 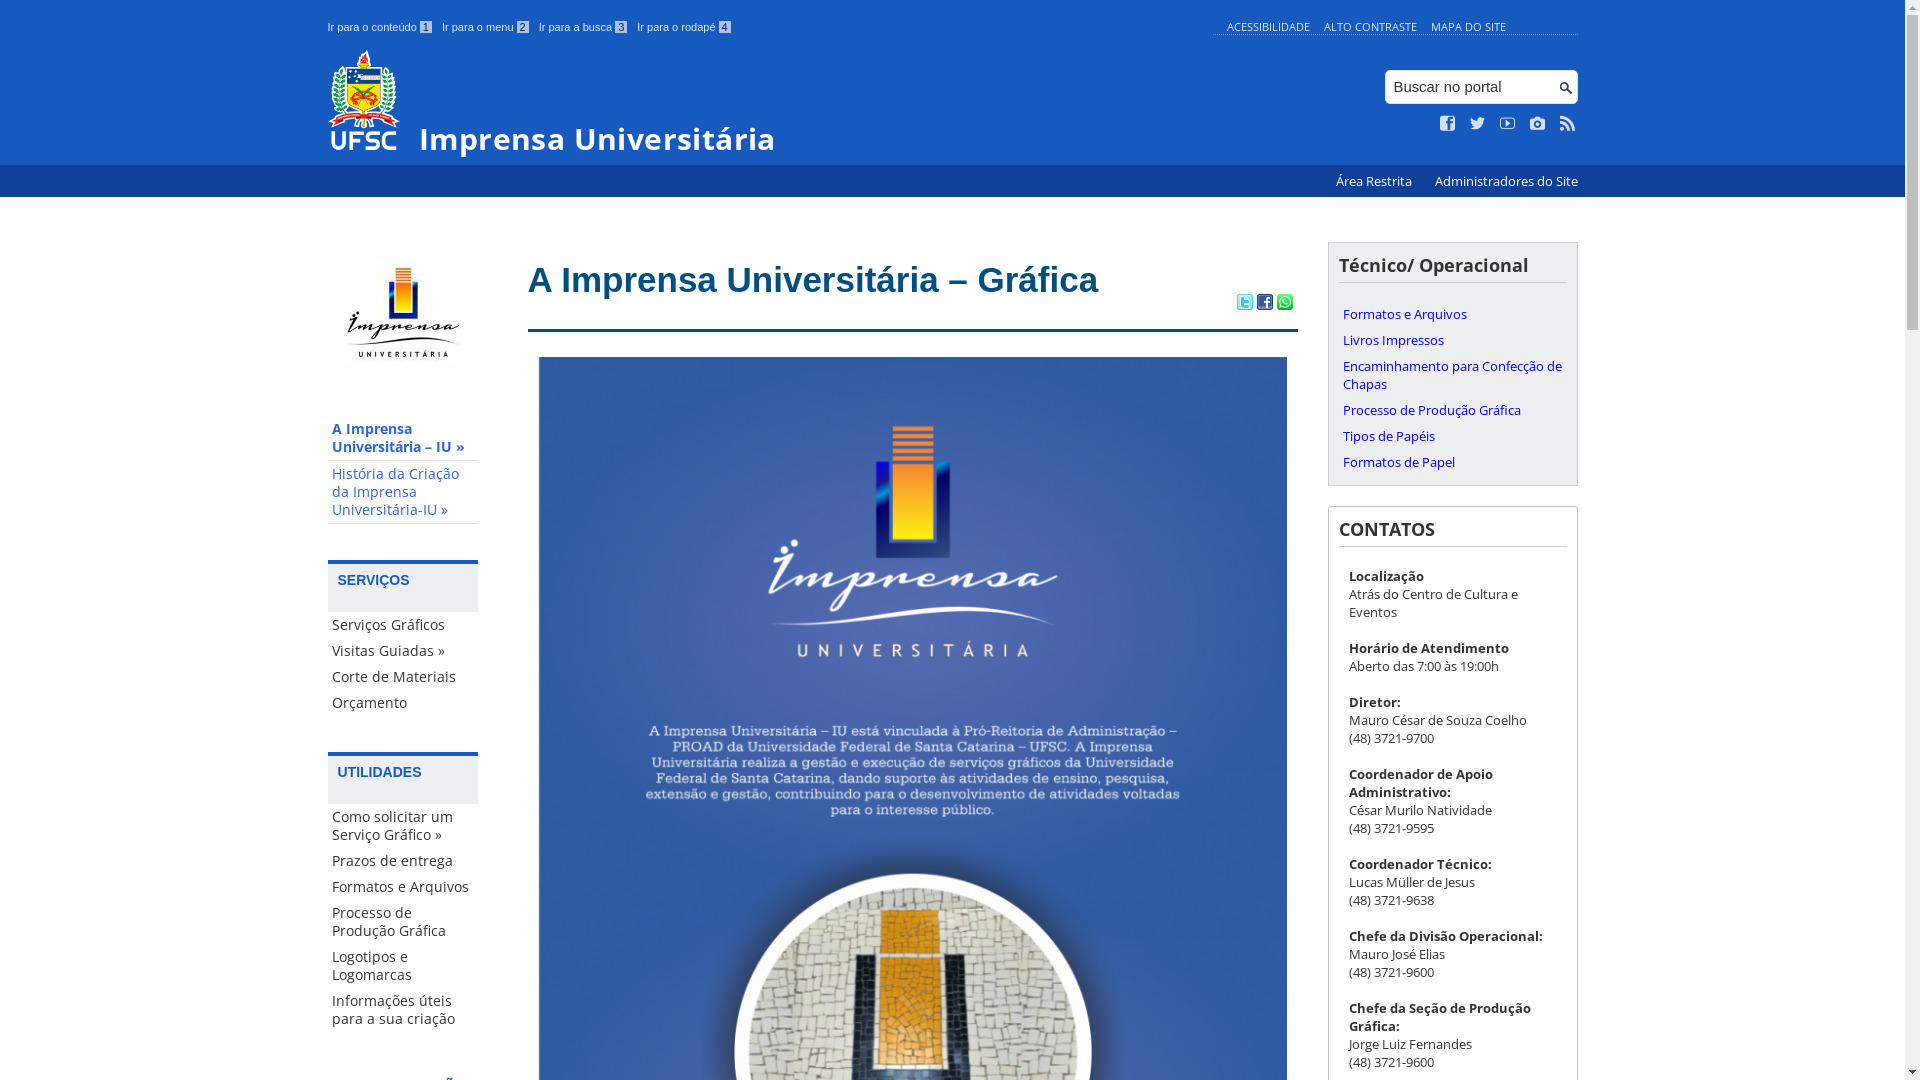 I want to click on Veja no Instagram, so click(x=1538, y=124).